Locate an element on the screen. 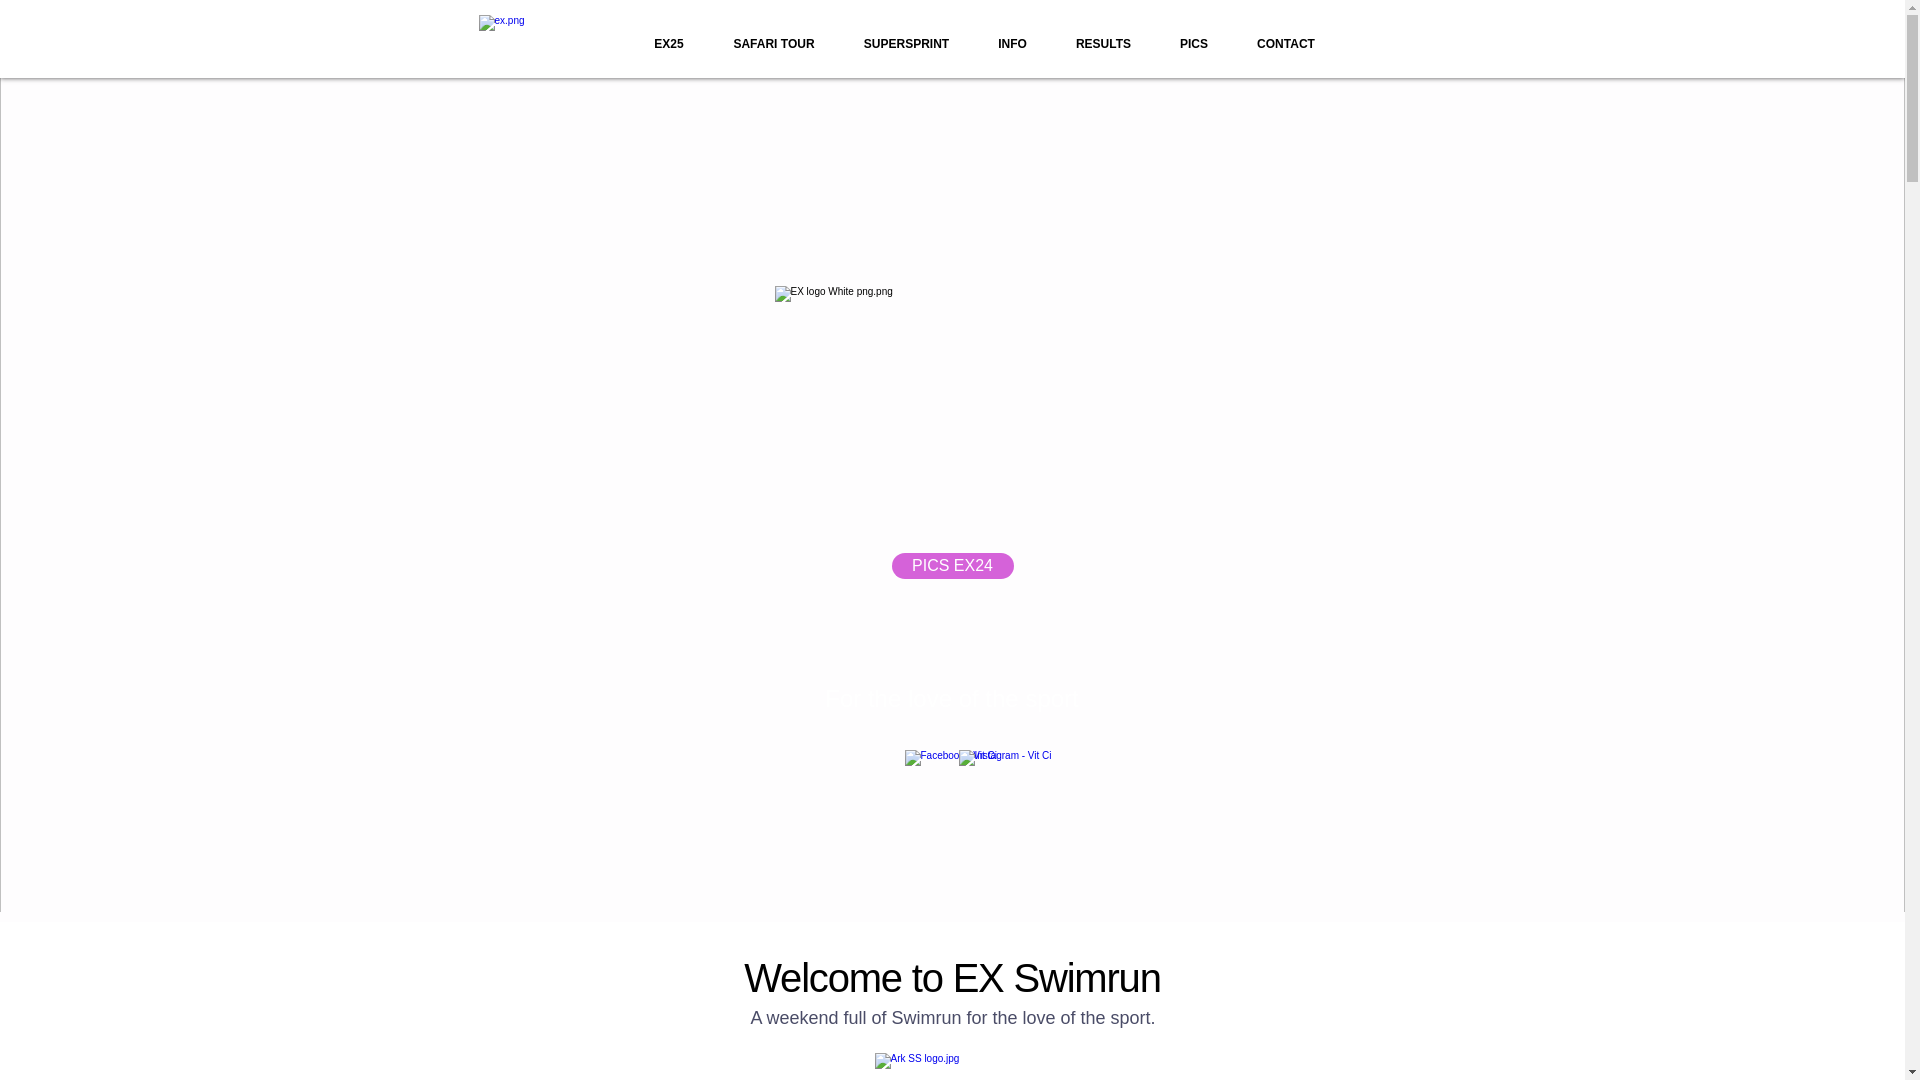  SAFARI TOUR is located at coordinates (774, 44).